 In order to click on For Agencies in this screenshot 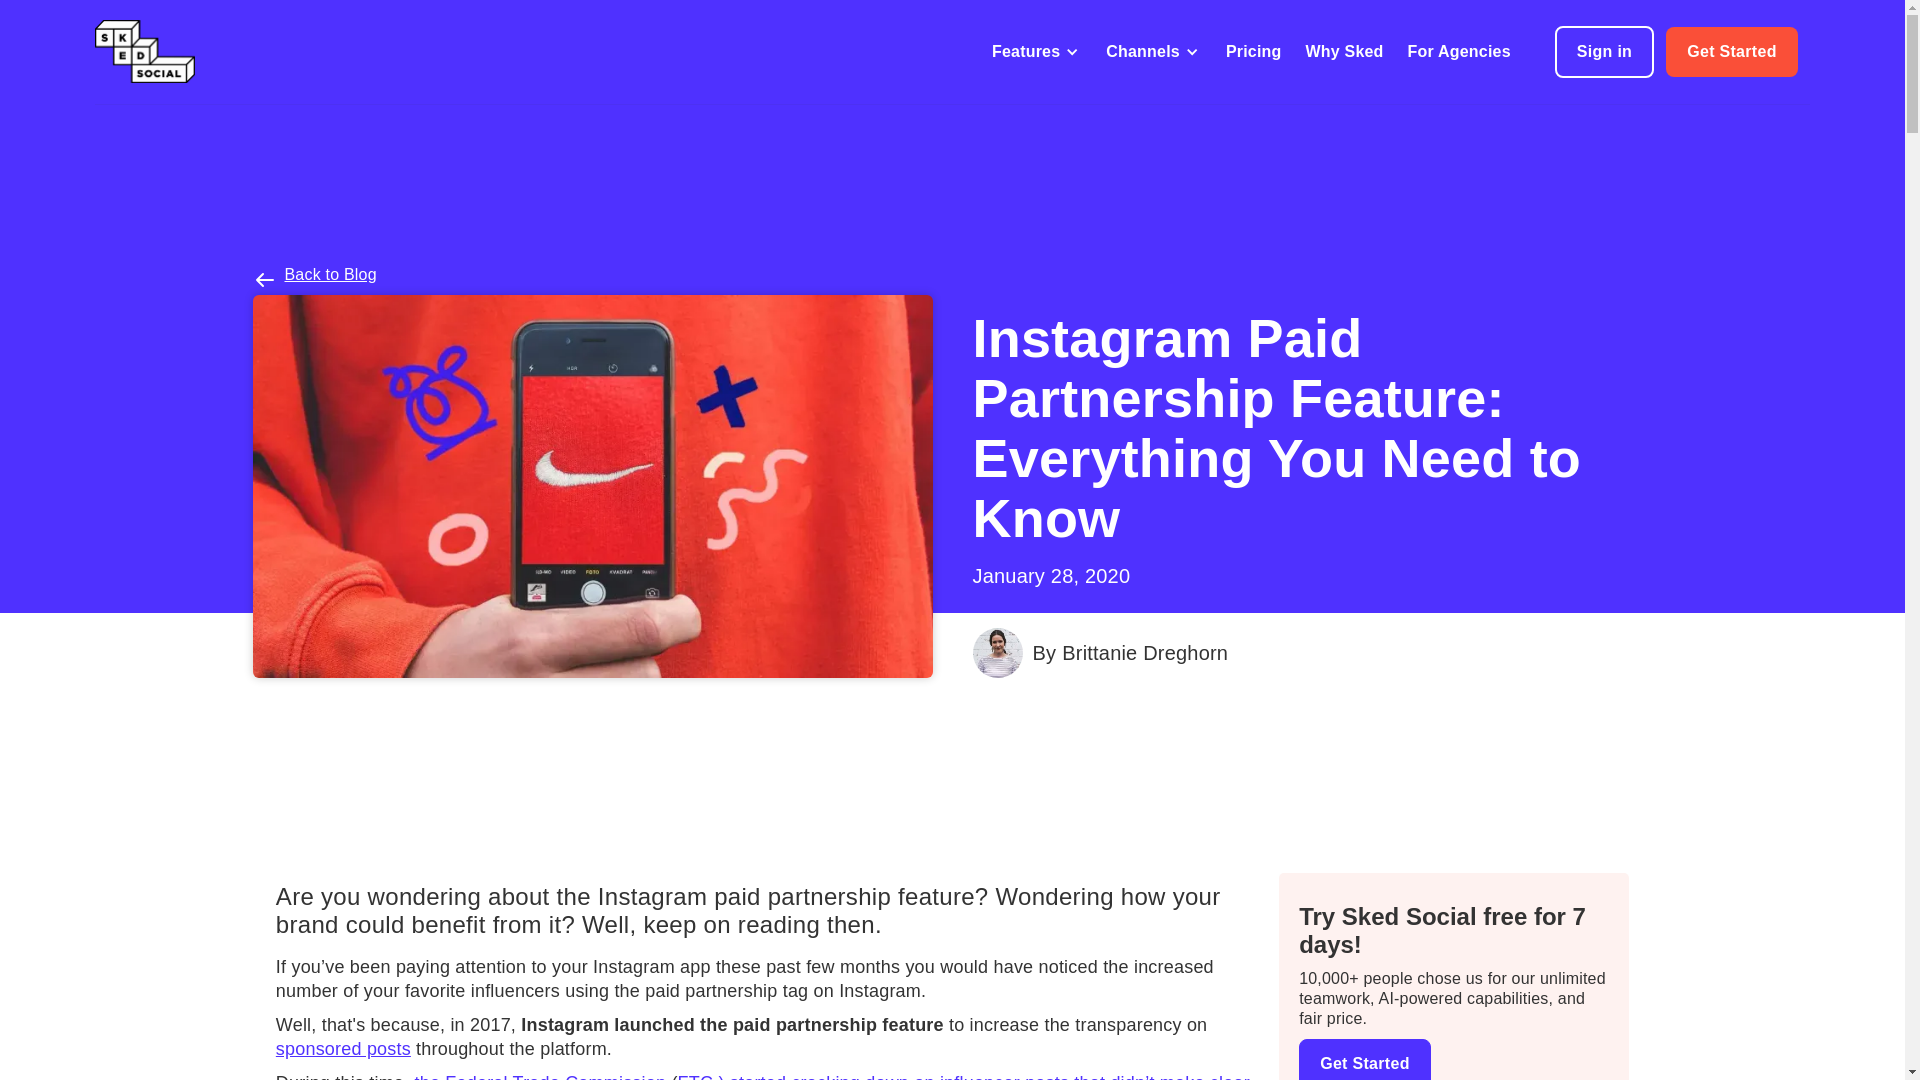, I will do `click(1459, 52)`.